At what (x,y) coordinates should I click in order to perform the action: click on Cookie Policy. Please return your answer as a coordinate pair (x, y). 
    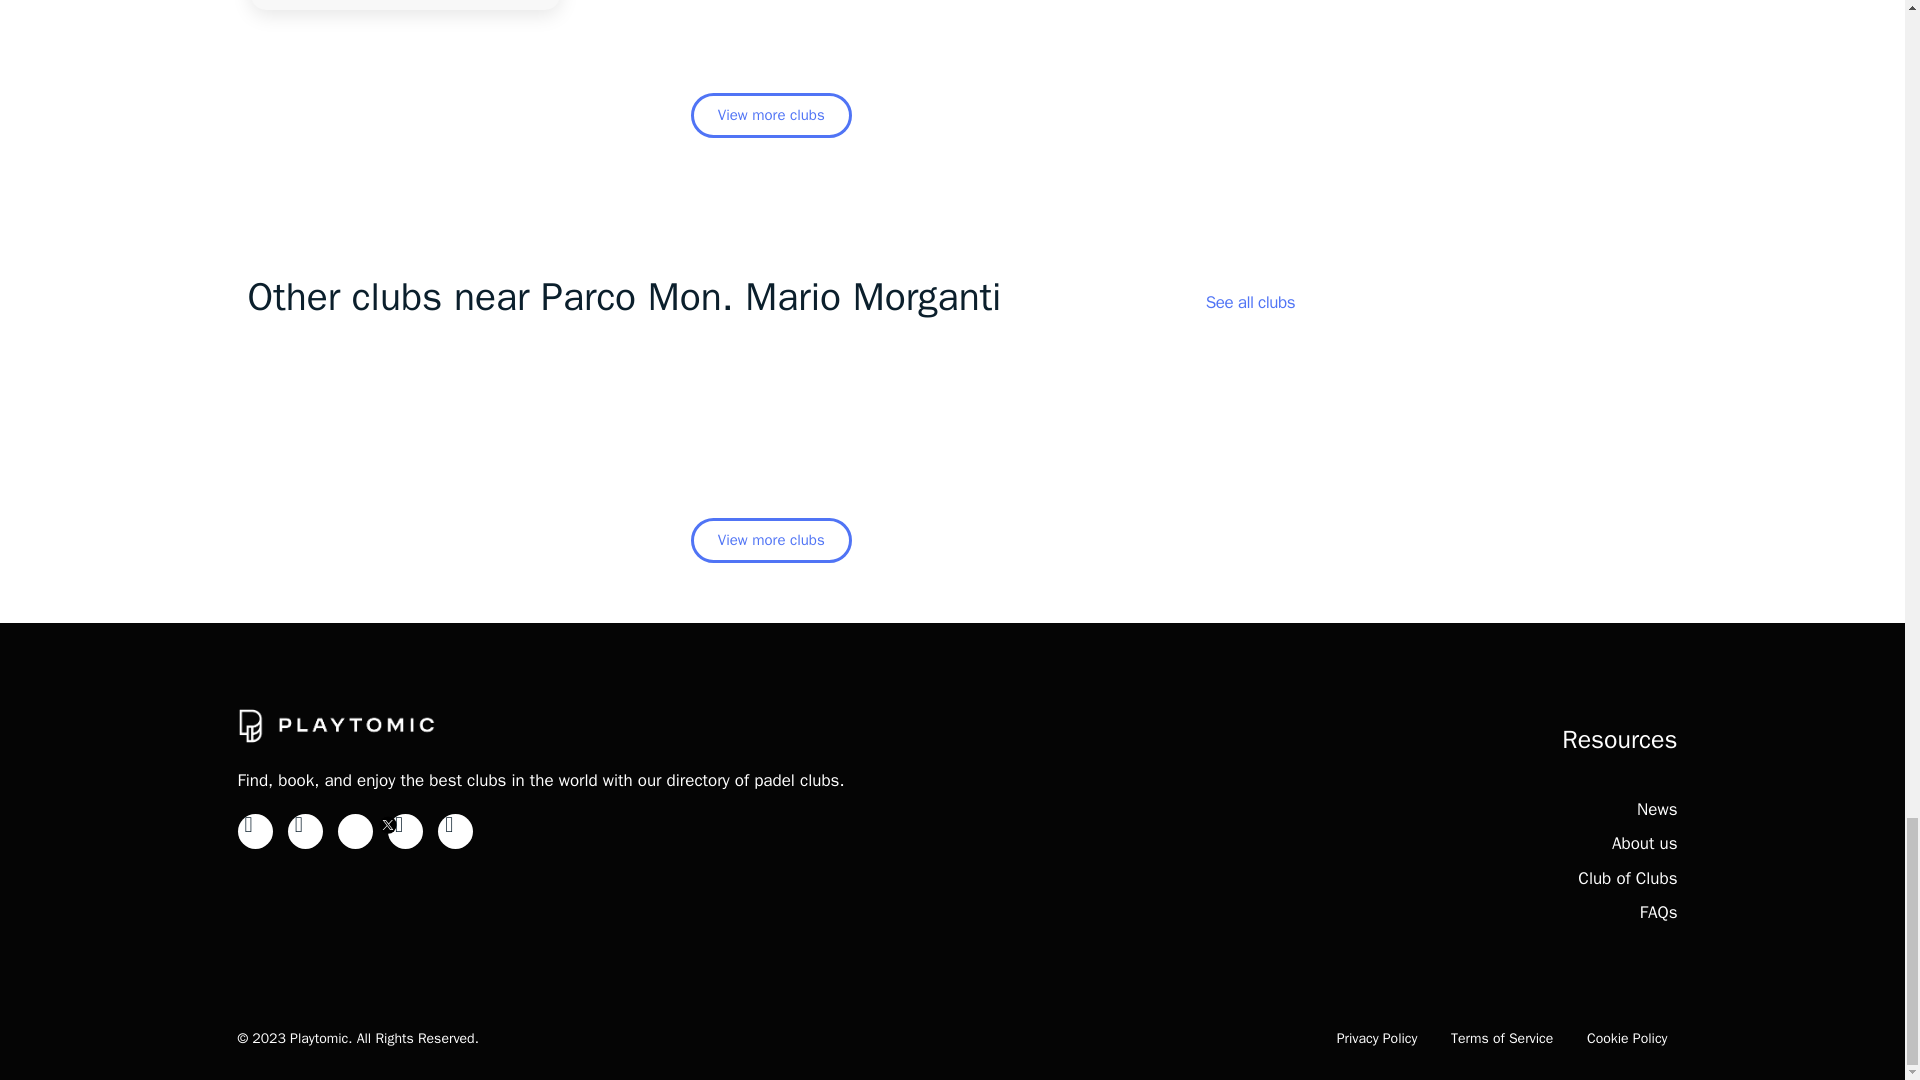
    Looking at the image, I should click on (1628, 1038).